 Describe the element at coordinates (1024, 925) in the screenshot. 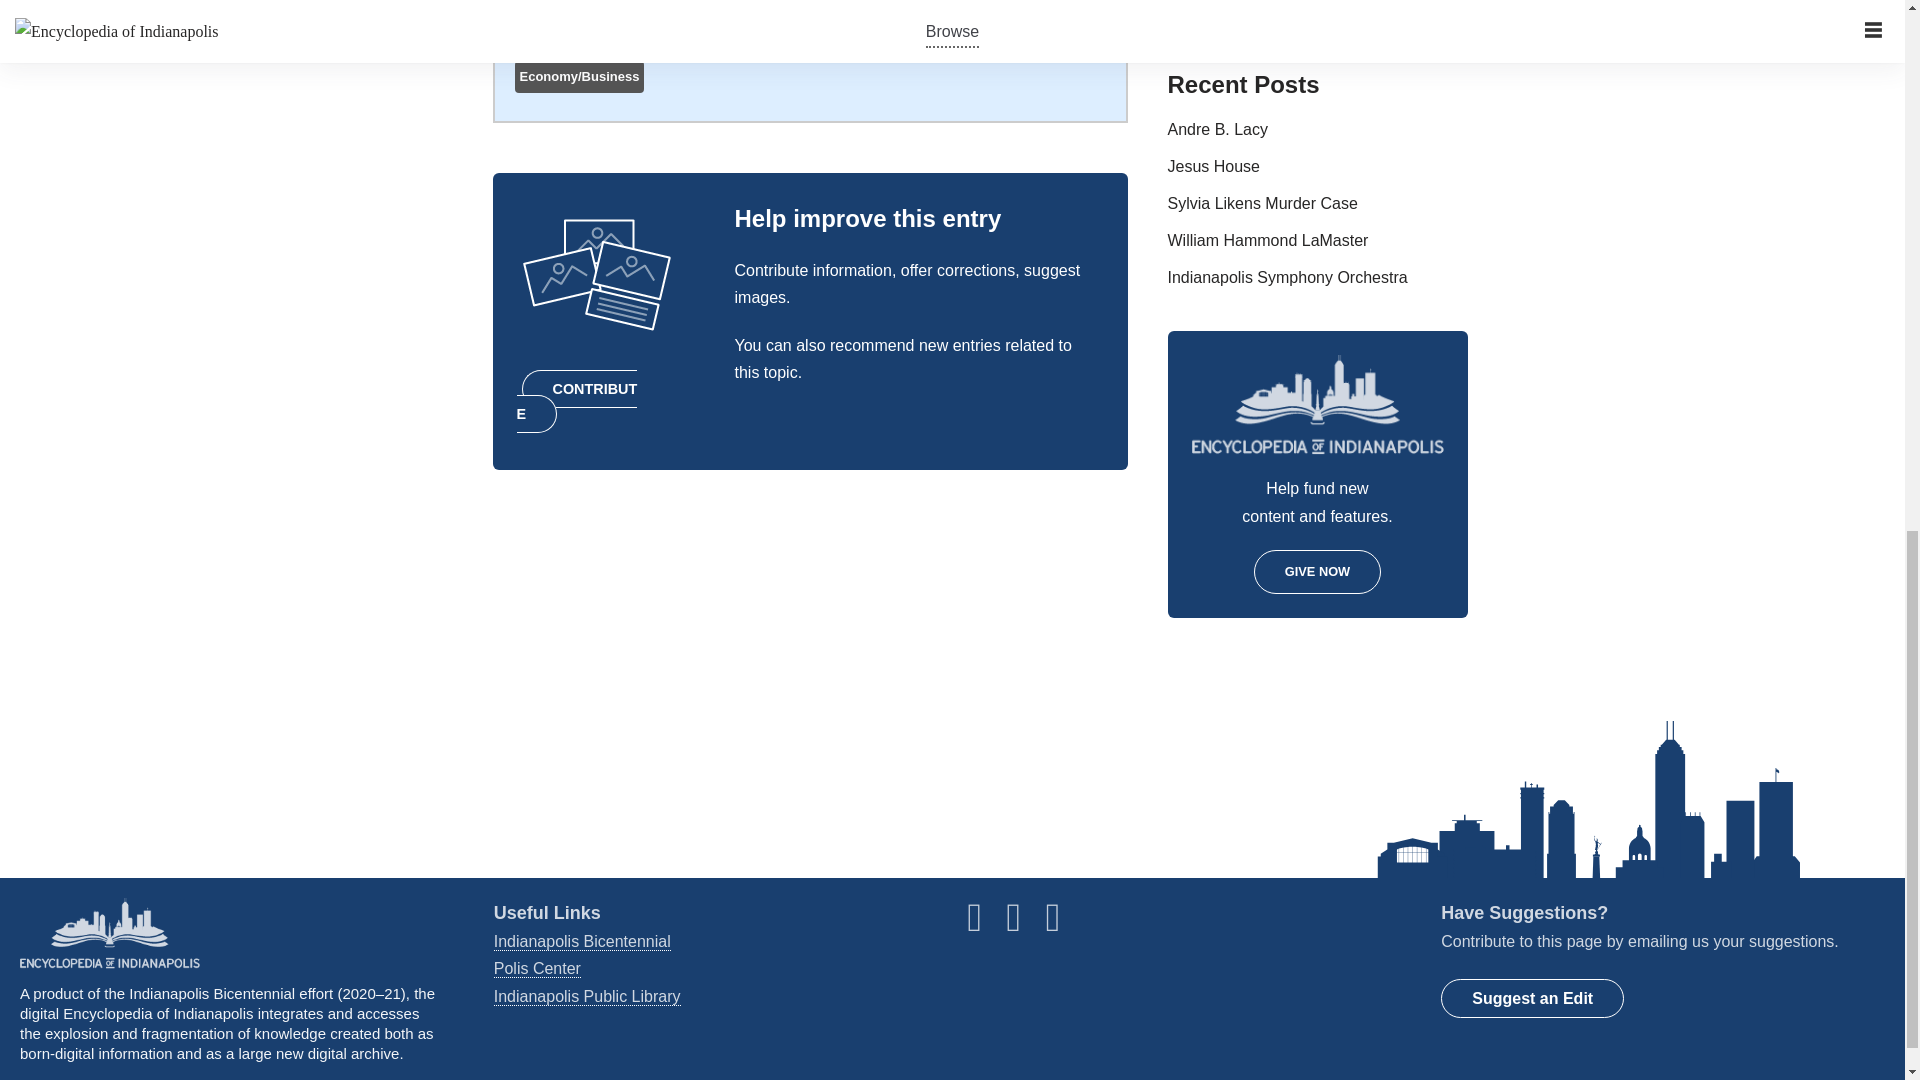

I see `Indy Encyclopedia - Instagram` at that location.